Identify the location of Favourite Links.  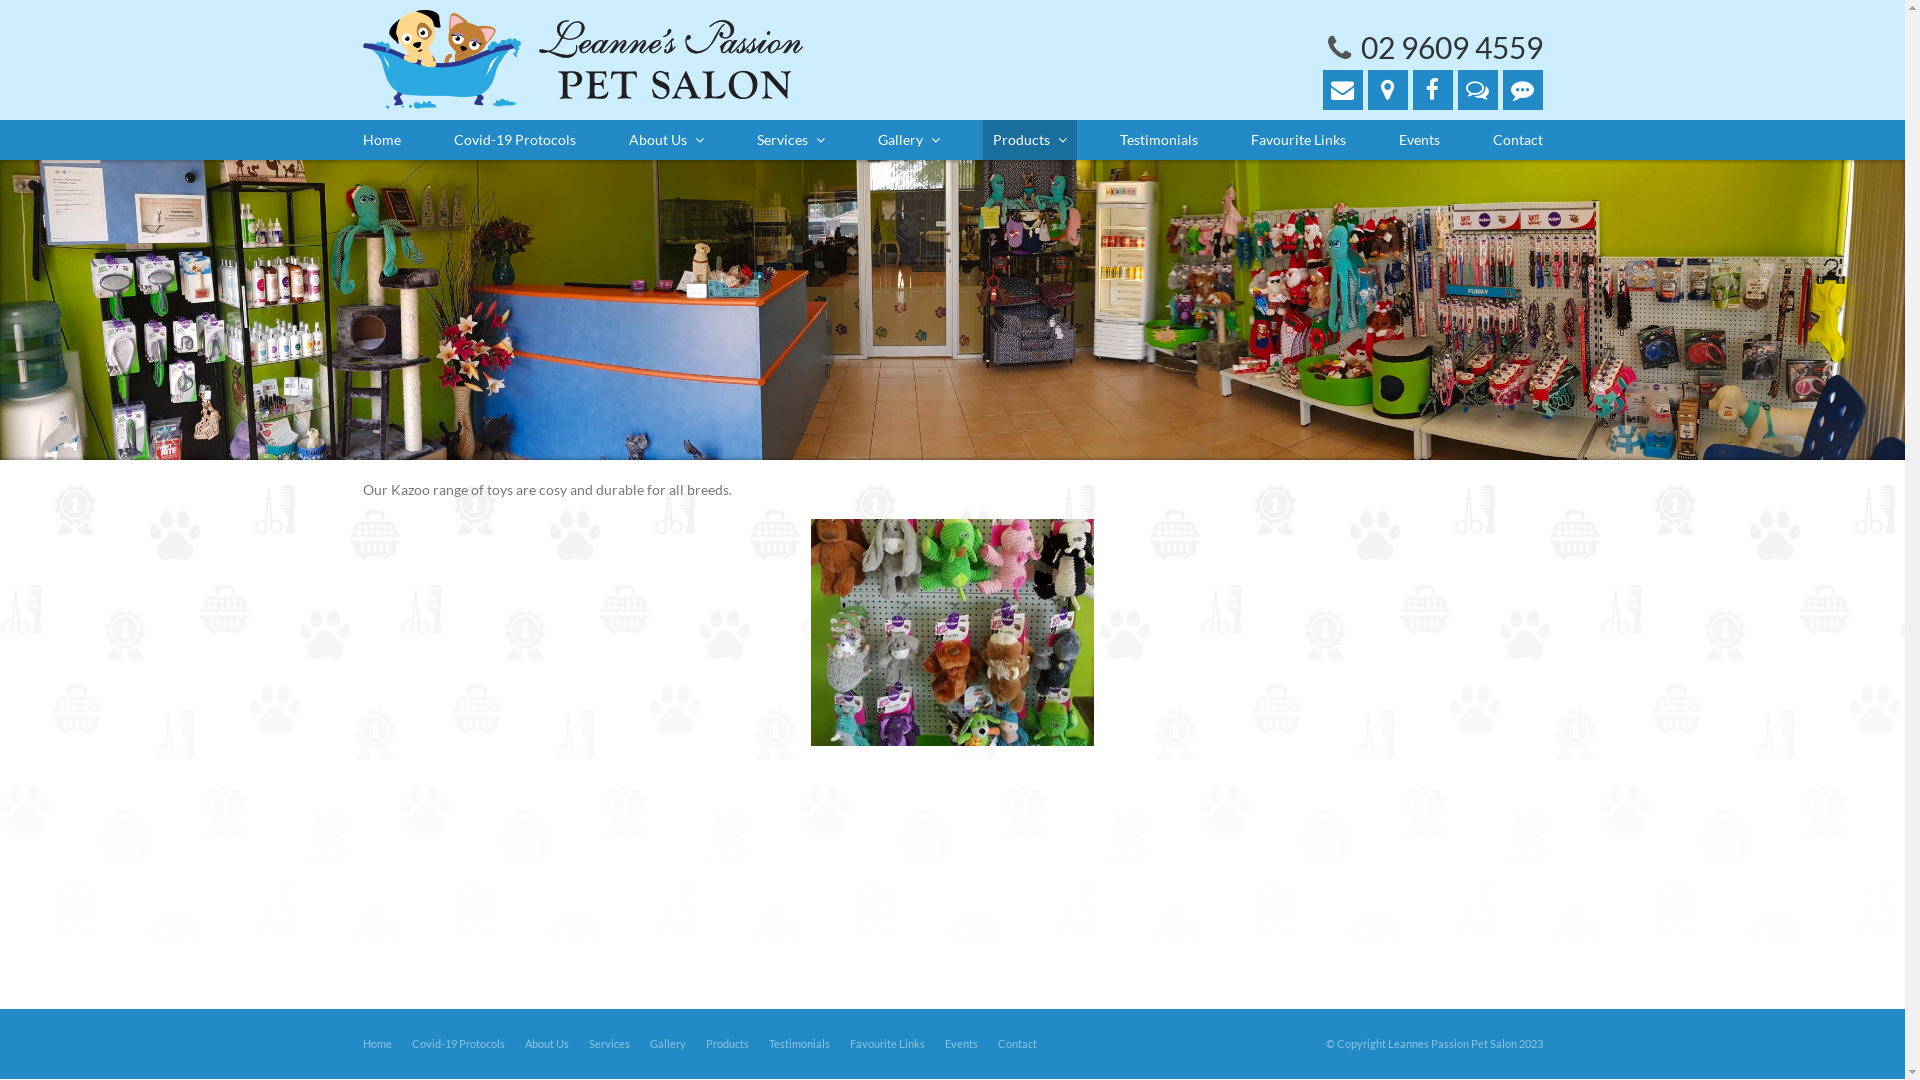
(1298, 140).